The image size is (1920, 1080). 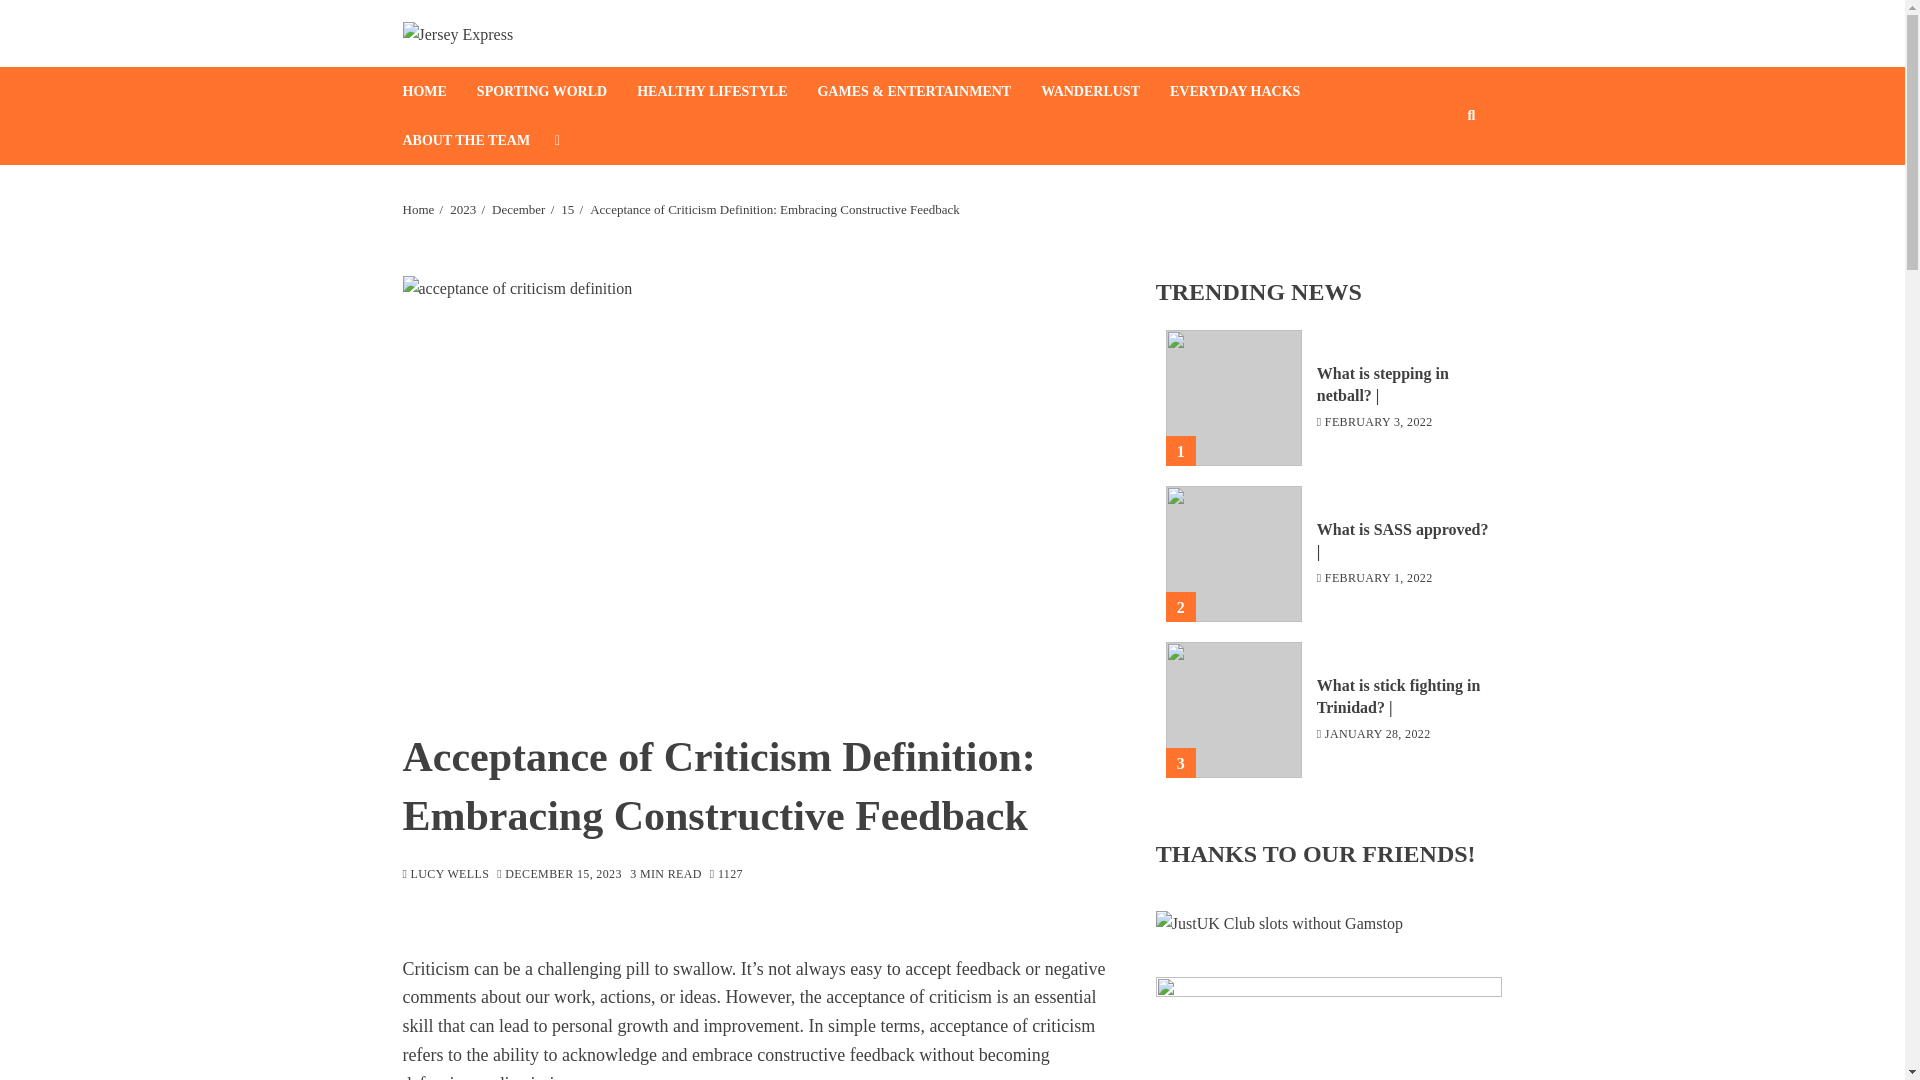 I want to click on ABOUT THE TEAM, so click(x=480, y=140).